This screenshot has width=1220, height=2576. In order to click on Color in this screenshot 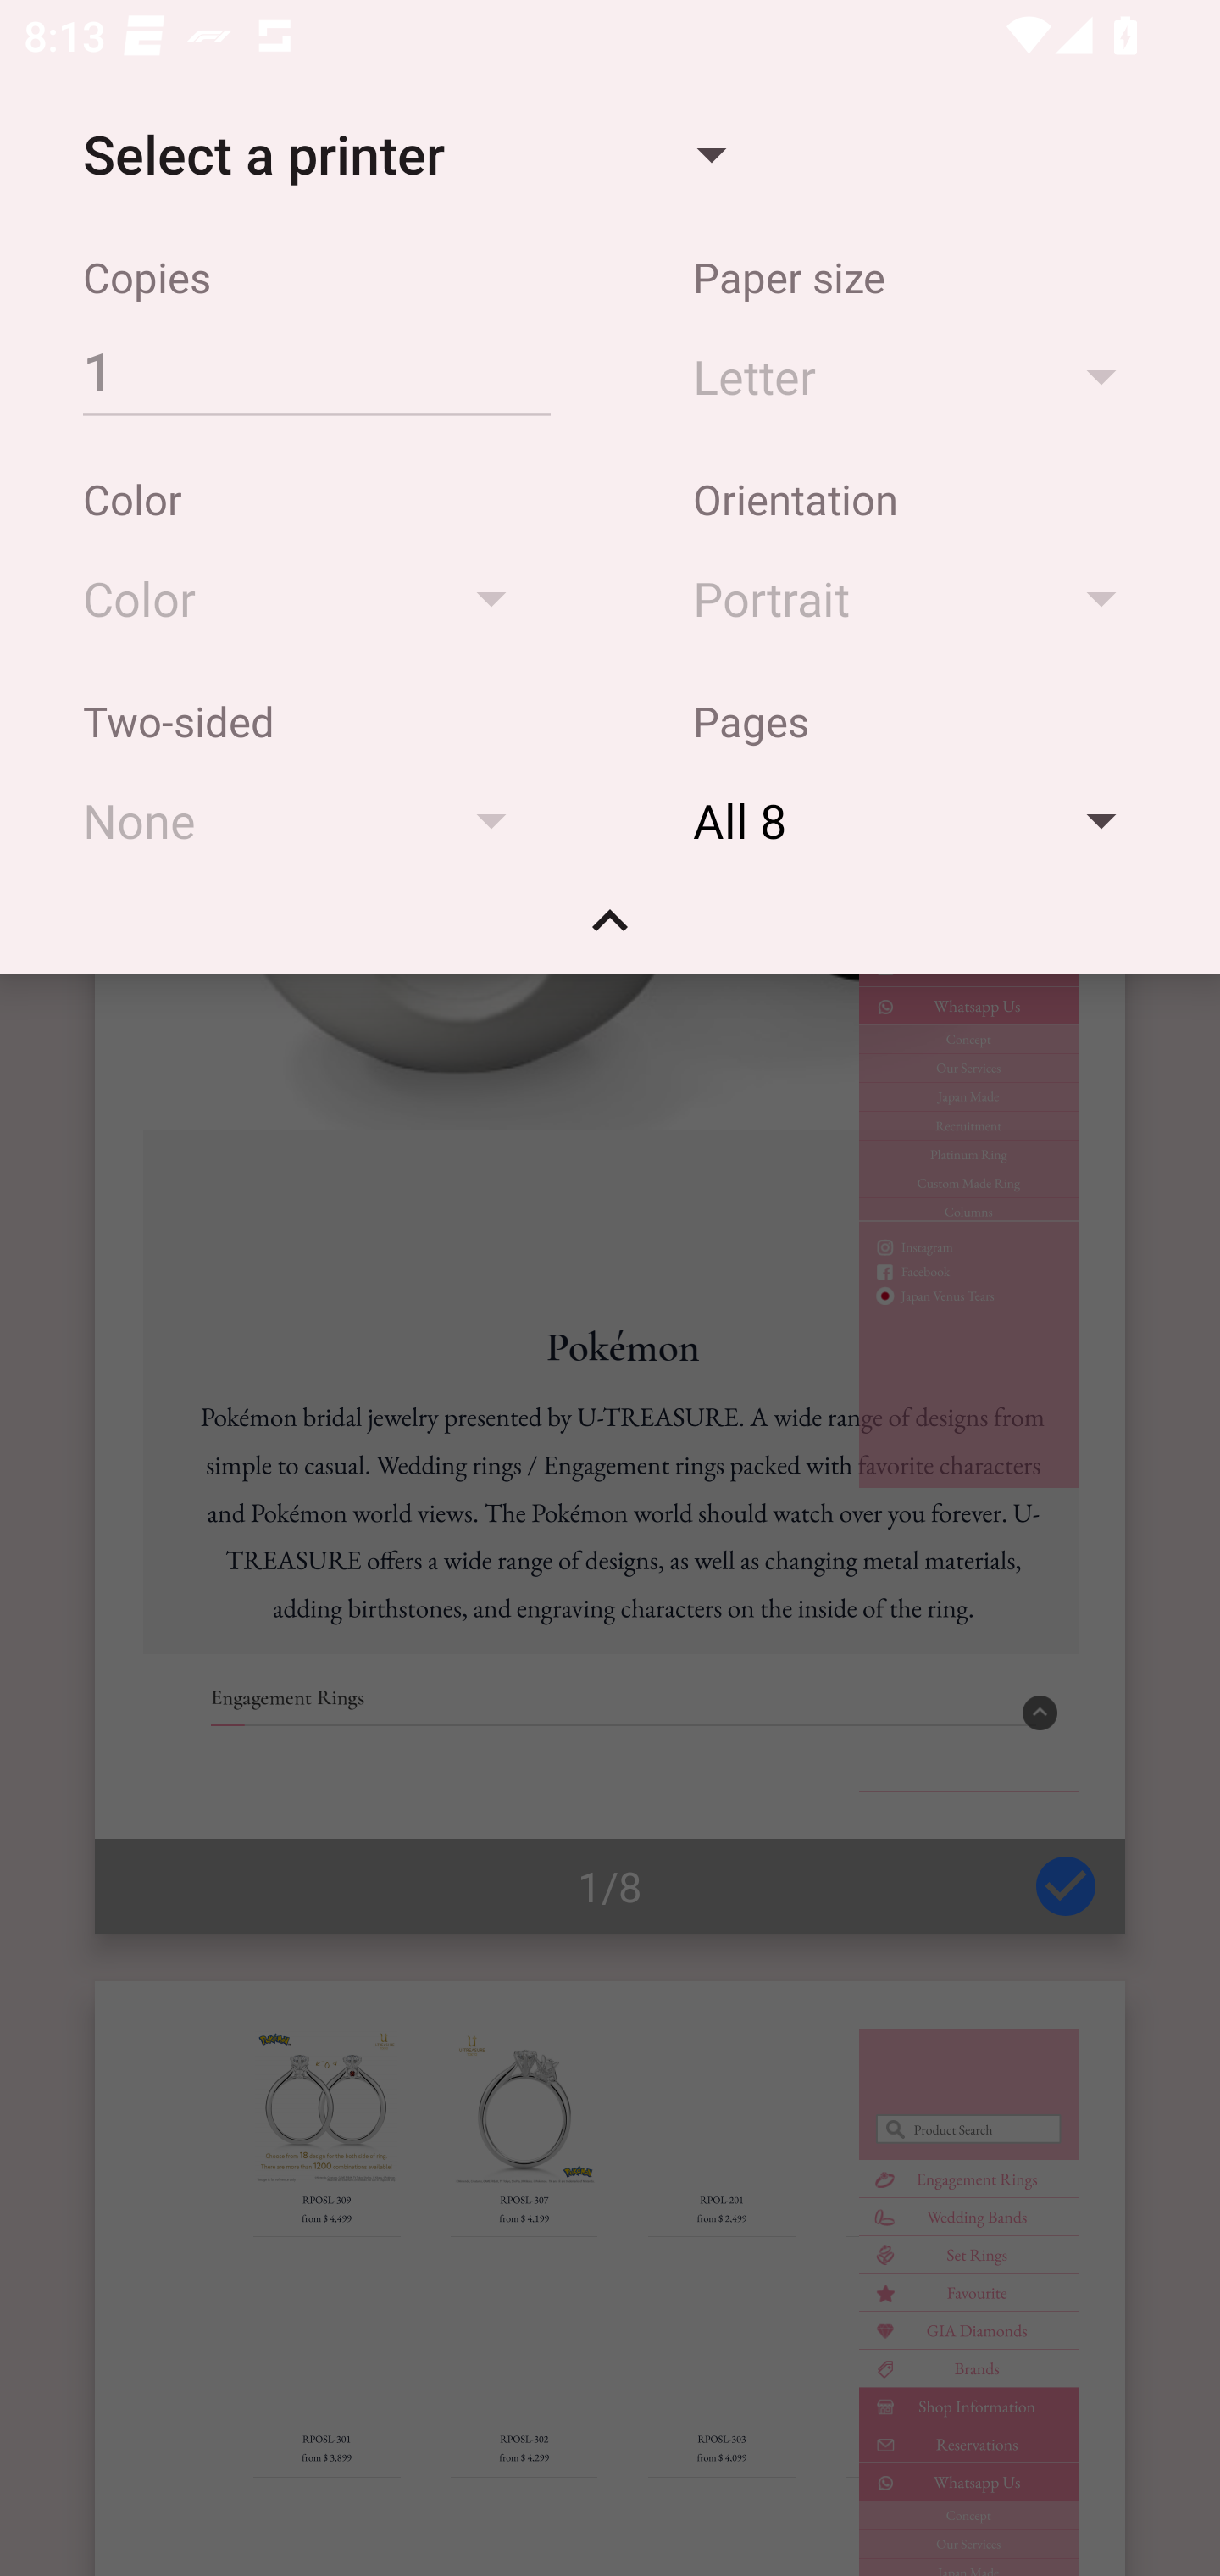, I will do `click(310, 598)`.